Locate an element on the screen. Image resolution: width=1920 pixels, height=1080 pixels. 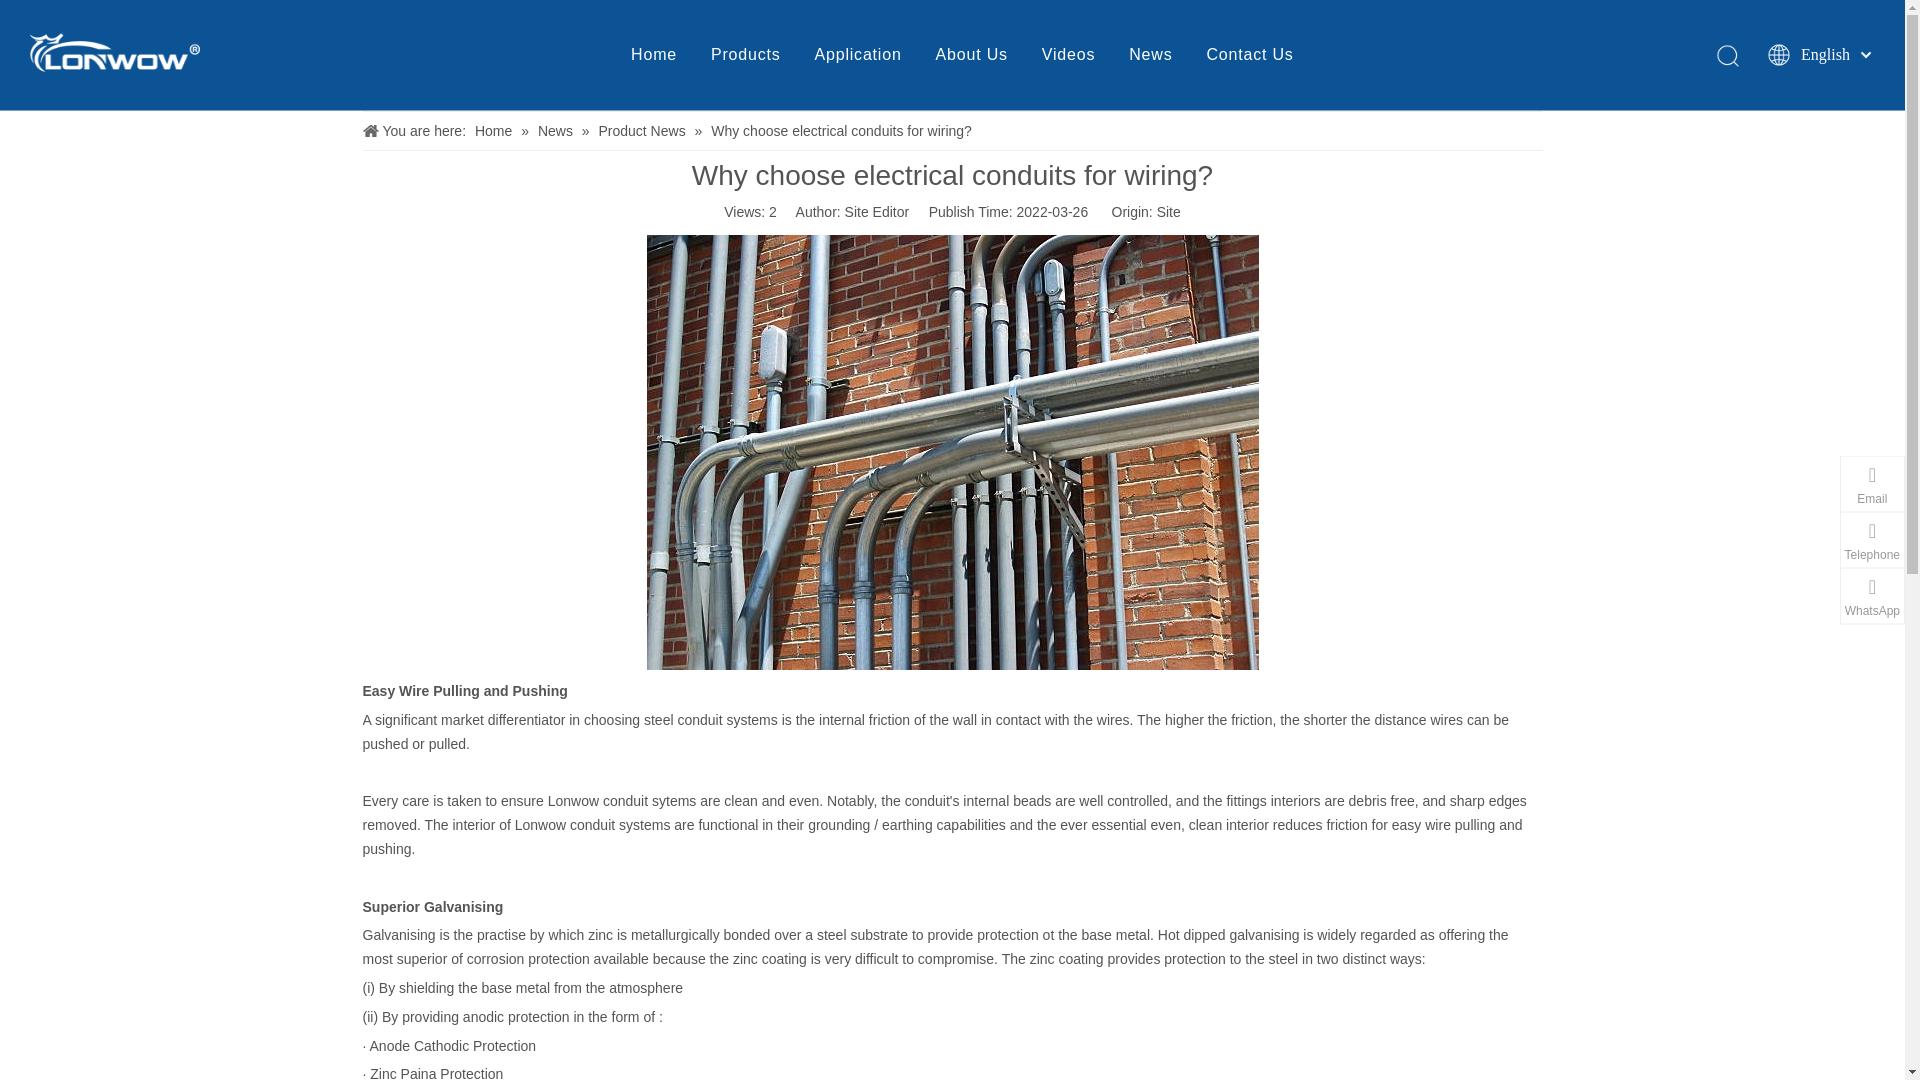
Videos is located at coordinates (1068, 54).